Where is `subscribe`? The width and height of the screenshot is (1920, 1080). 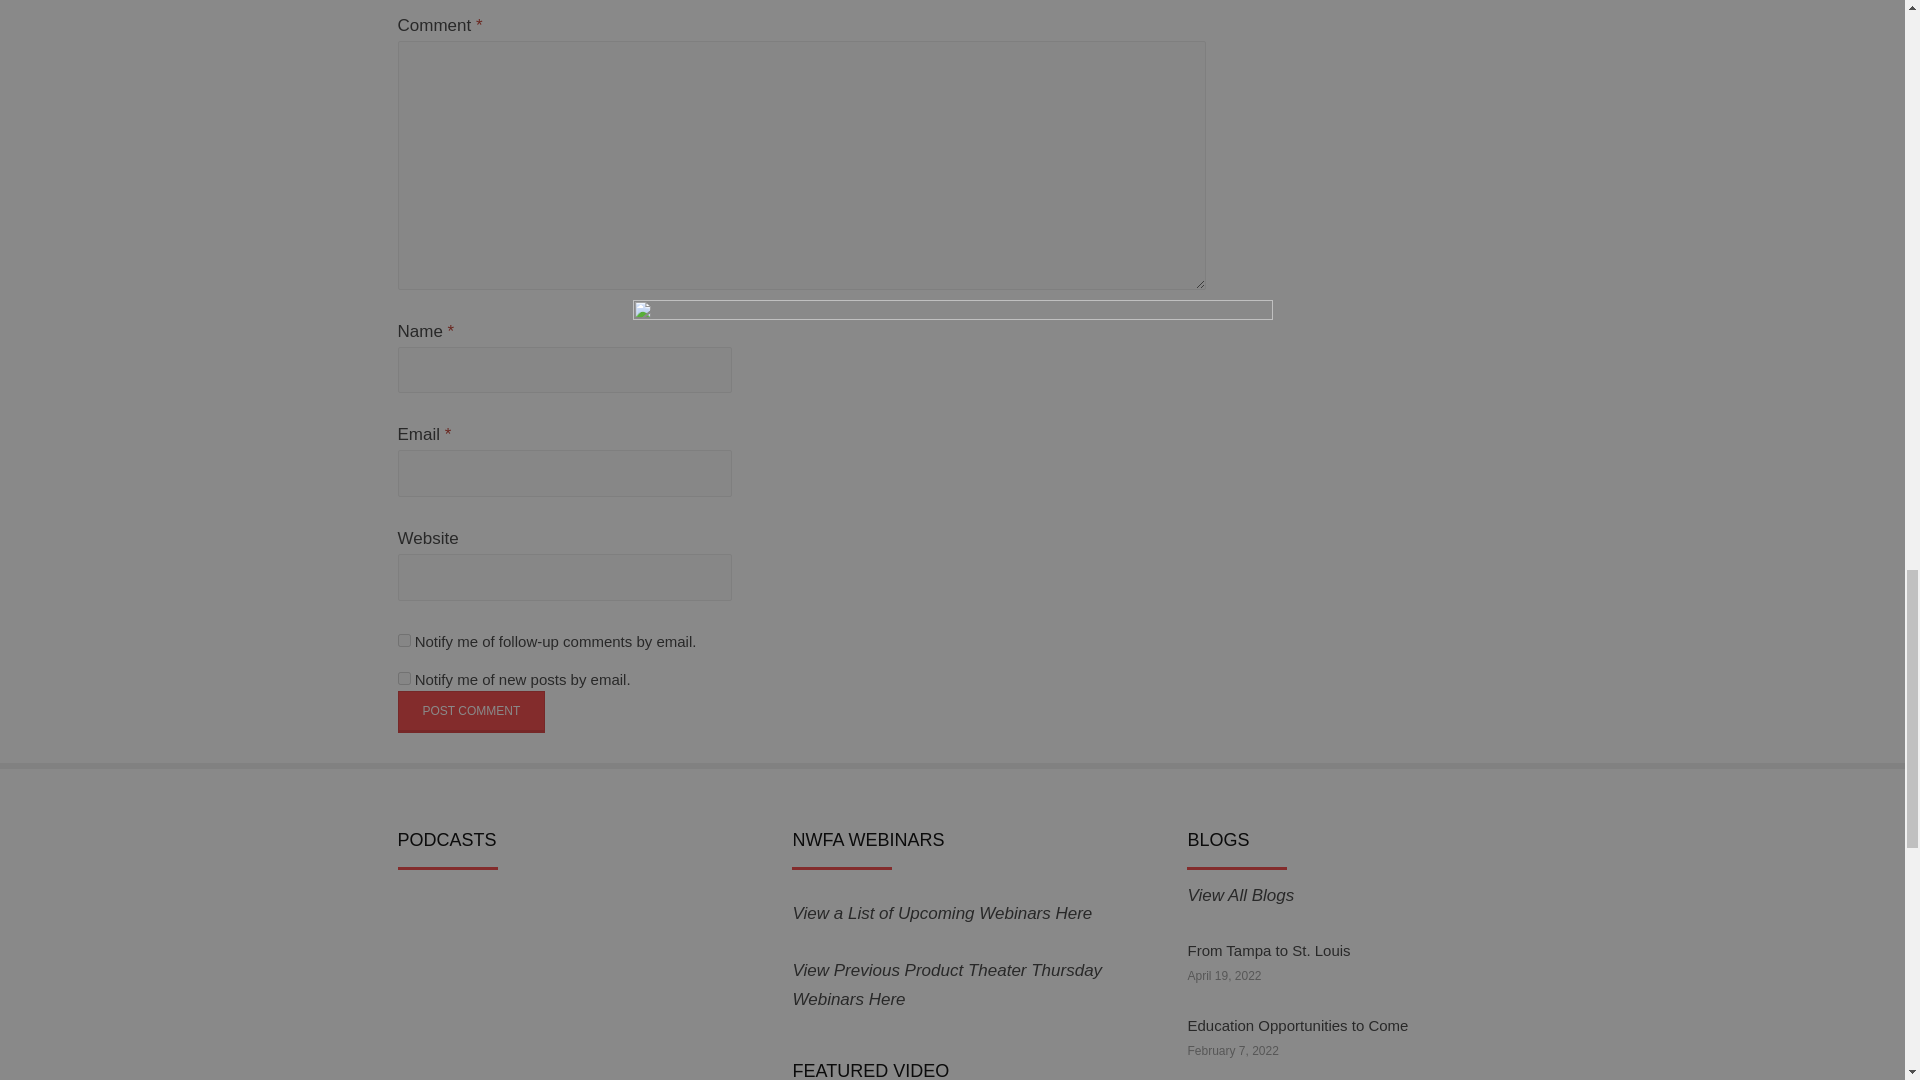
subscribe is located at coordinates (404, 678).